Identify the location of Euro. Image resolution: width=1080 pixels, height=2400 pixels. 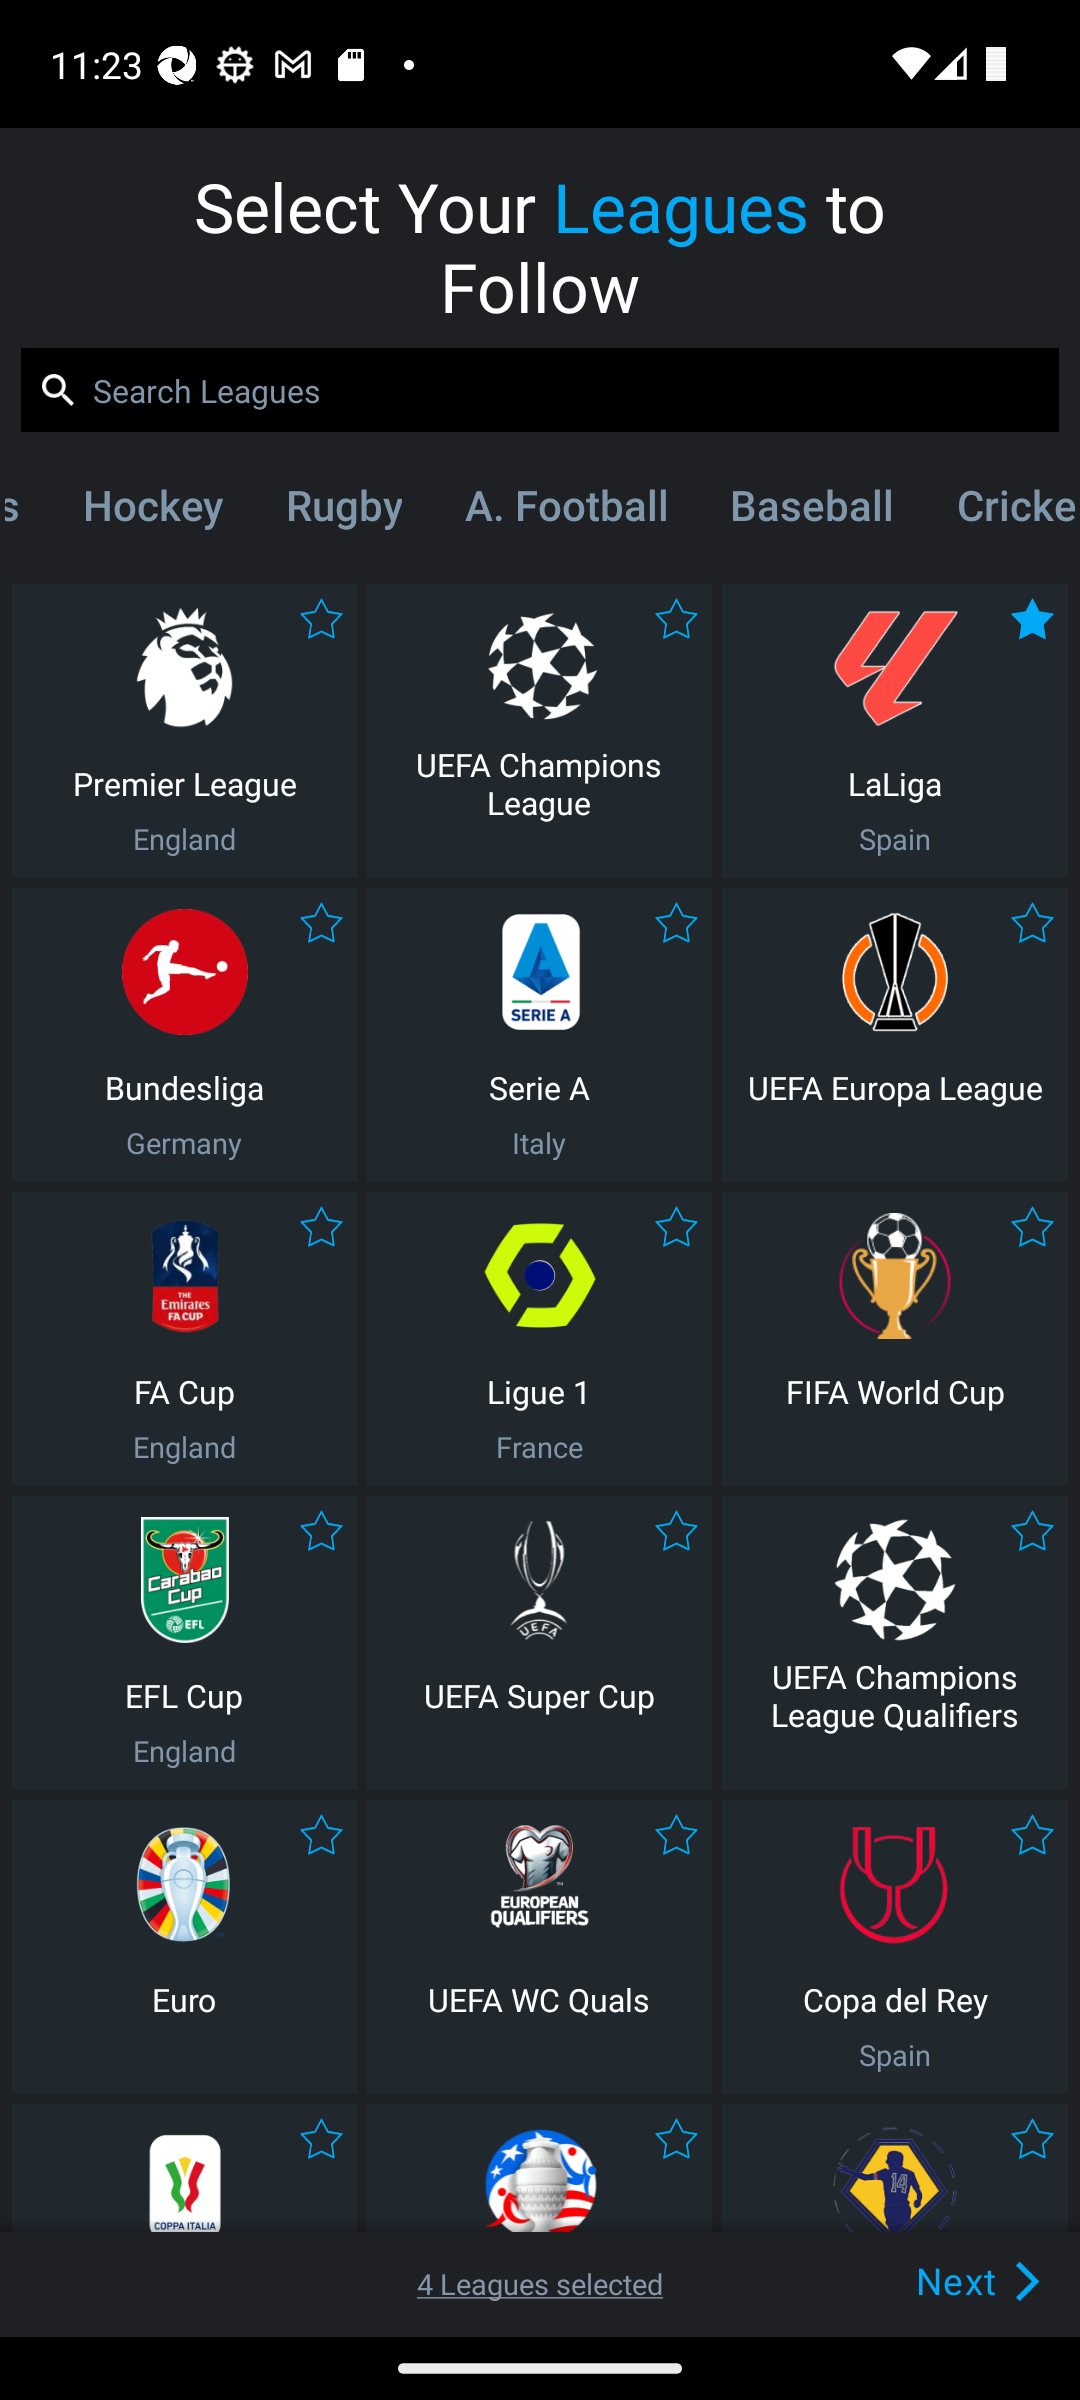
(184, 1946).